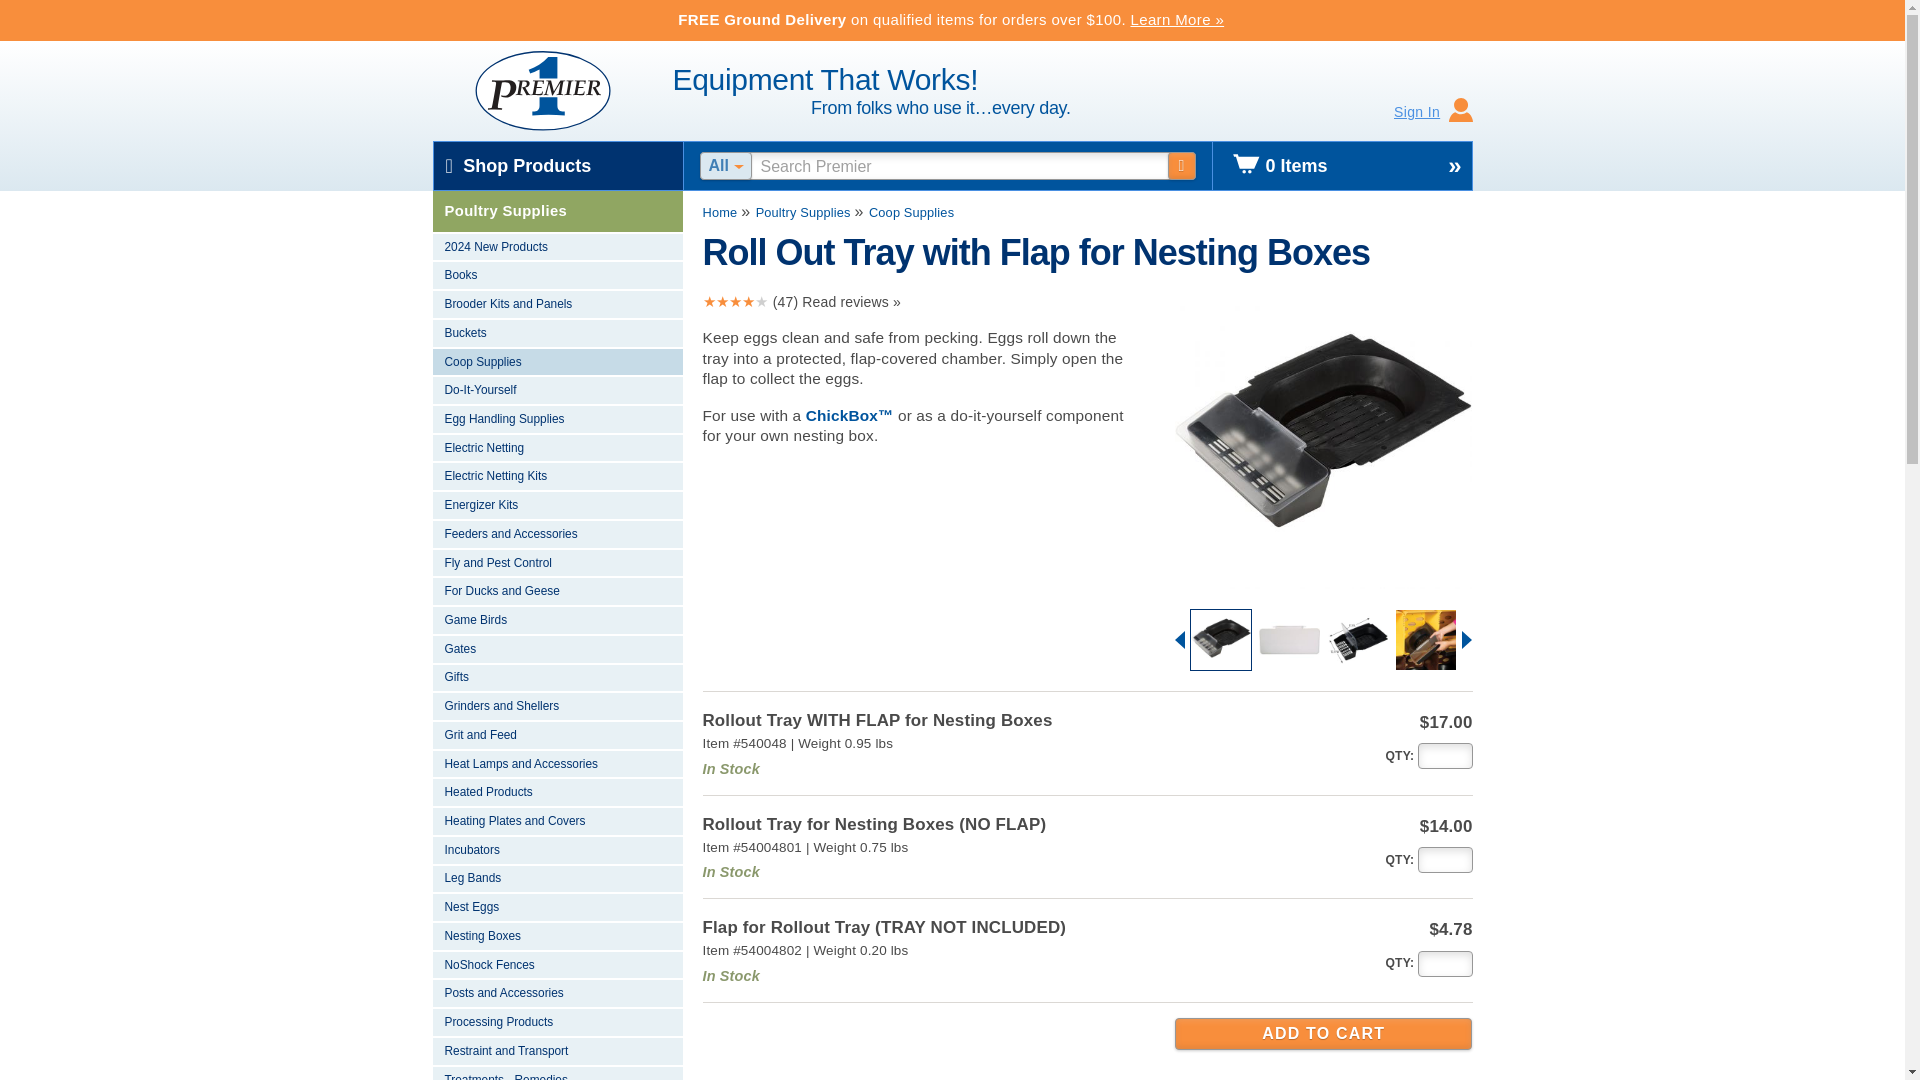 The image size is (1920, 1080). Describe the element at coordinates (556, 276) in the screenshot. I see `Books` at that location.